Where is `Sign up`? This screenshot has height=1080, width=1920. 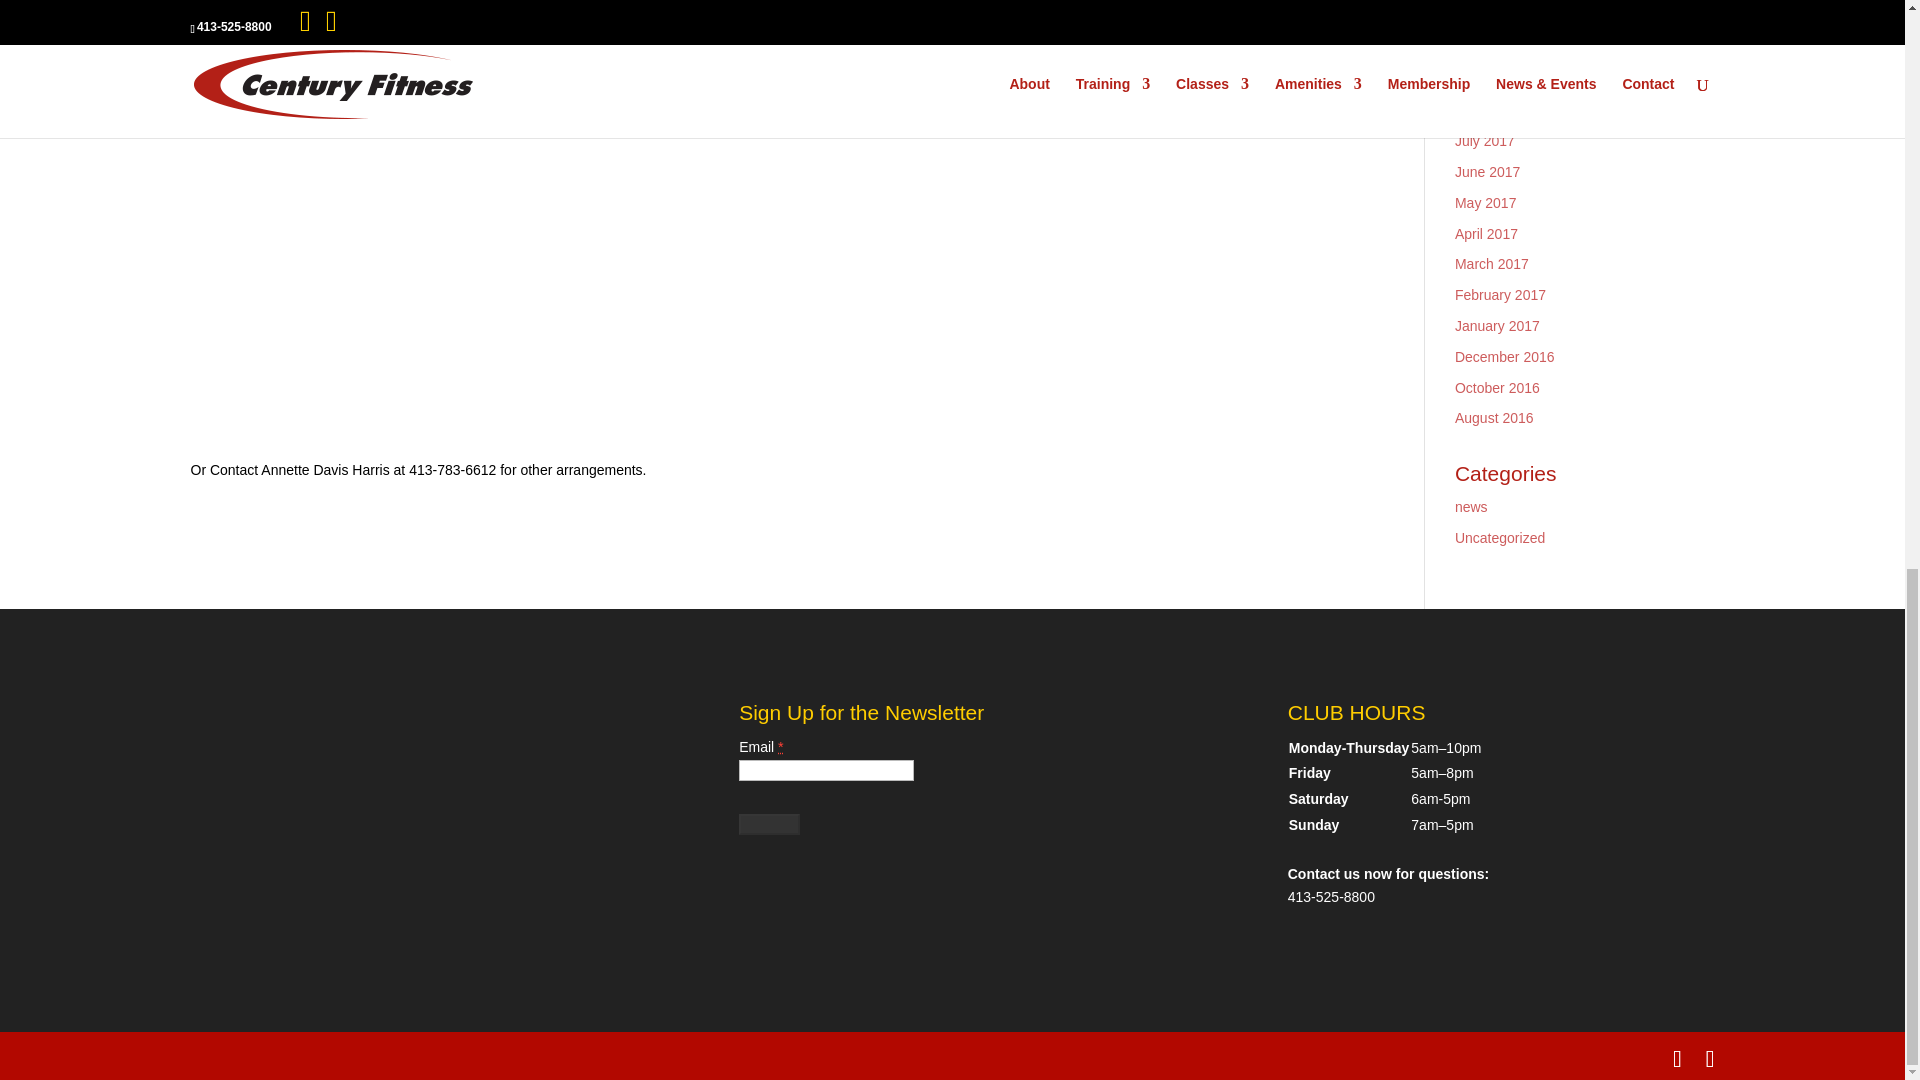
Sign up is located at coordinates (770, 824).